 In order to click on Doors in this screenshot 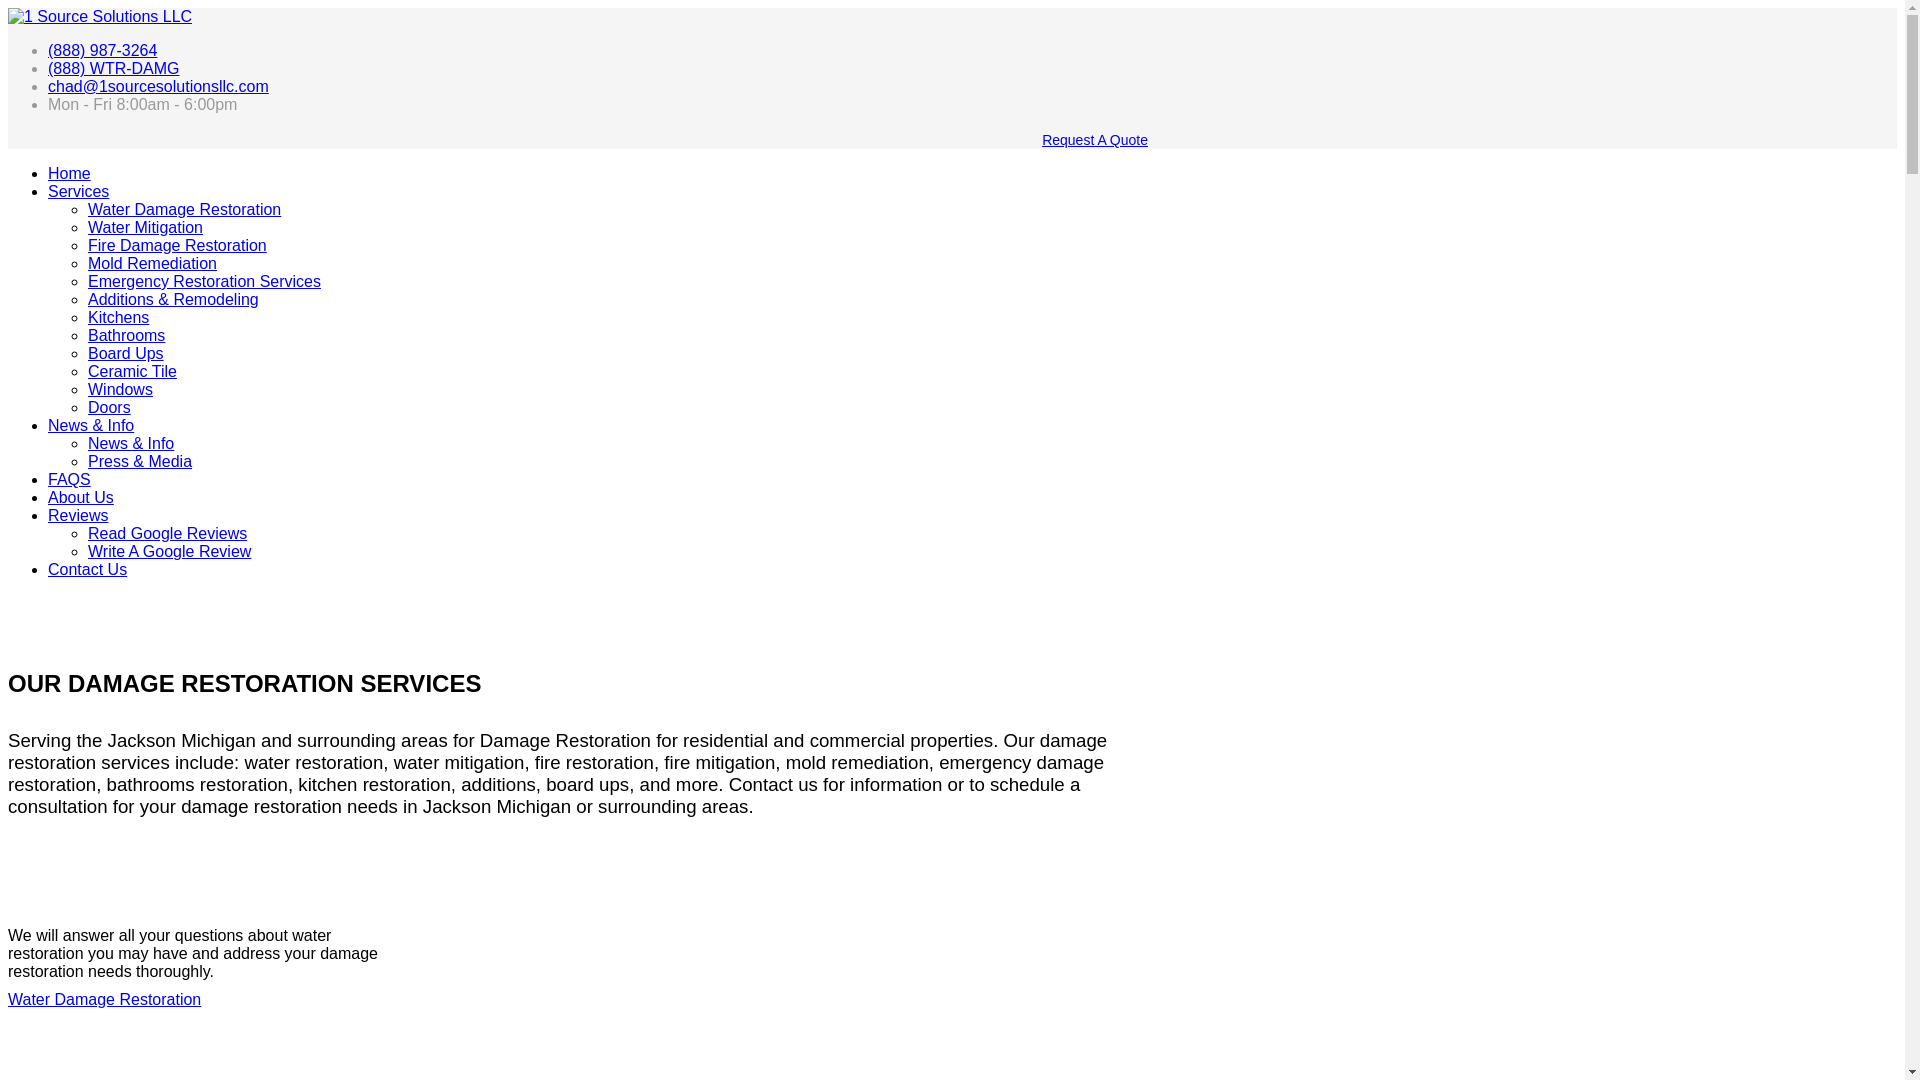, I will do `click(110, 408)`.